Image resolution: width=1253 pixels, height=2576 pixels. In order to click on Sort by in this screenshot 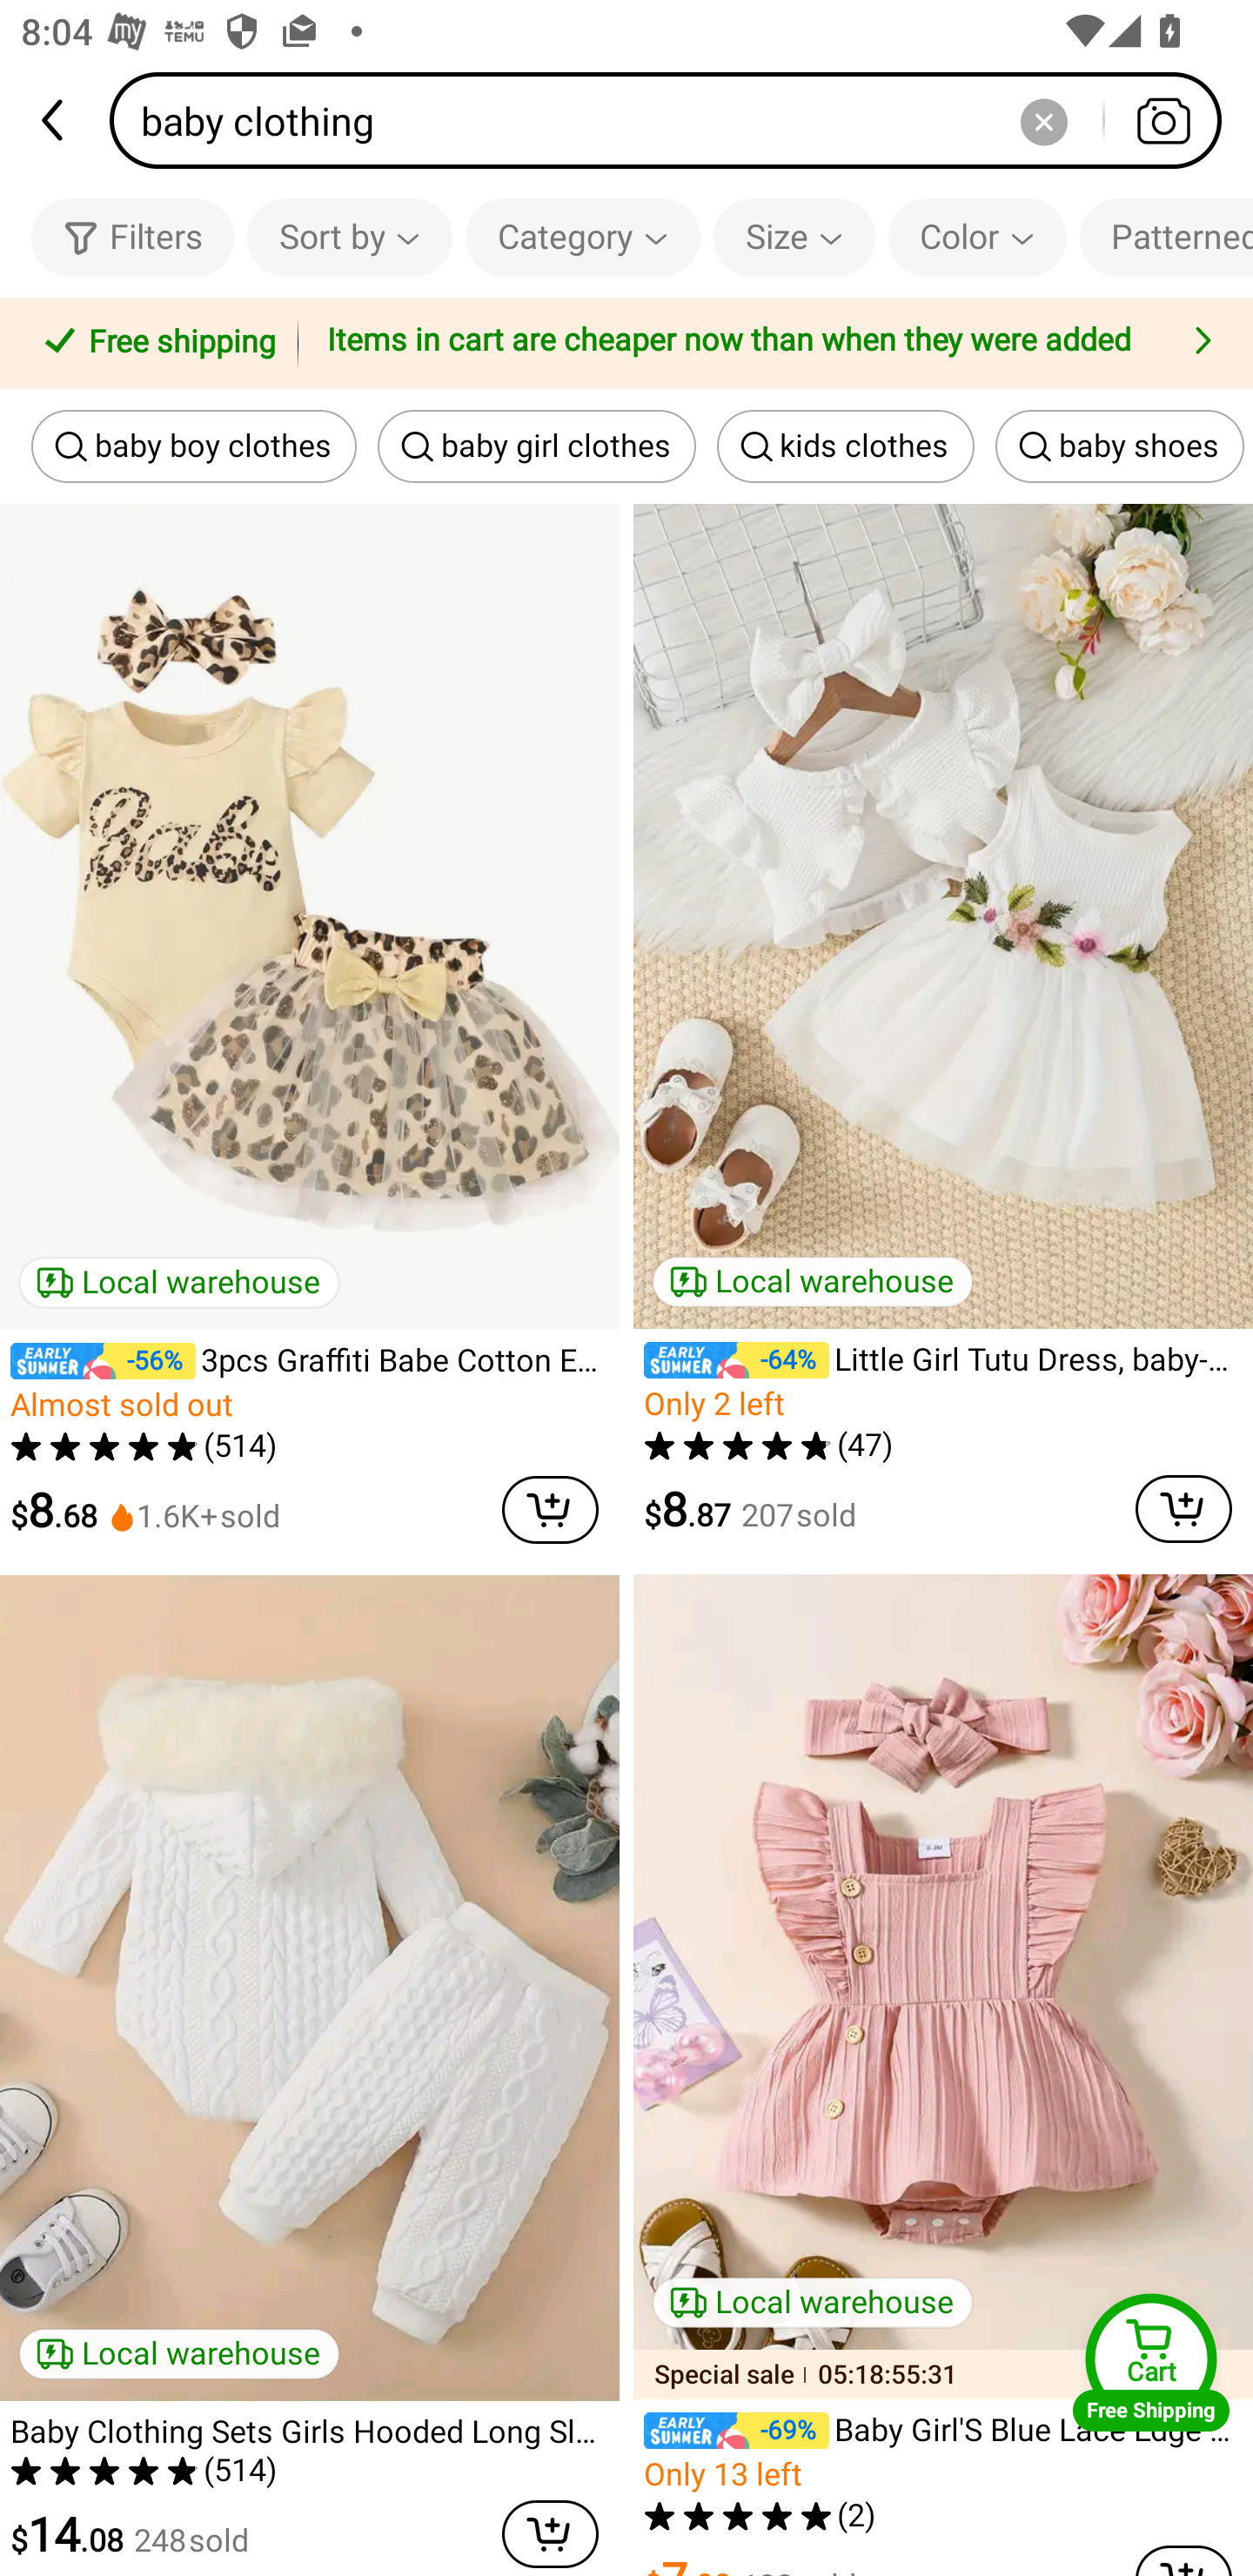, I will do `click(349, 237)`.